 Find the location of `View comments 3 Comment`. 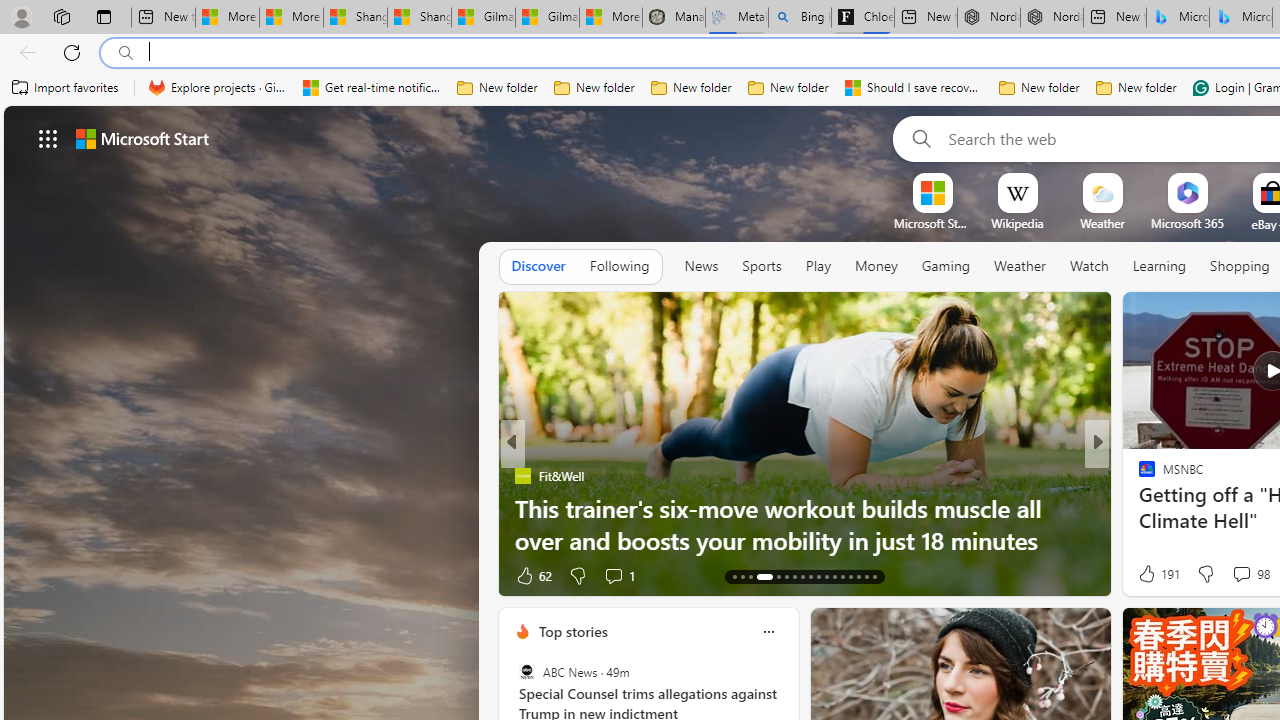

View comments 3 Comment is located at coordinates (1234, 576).